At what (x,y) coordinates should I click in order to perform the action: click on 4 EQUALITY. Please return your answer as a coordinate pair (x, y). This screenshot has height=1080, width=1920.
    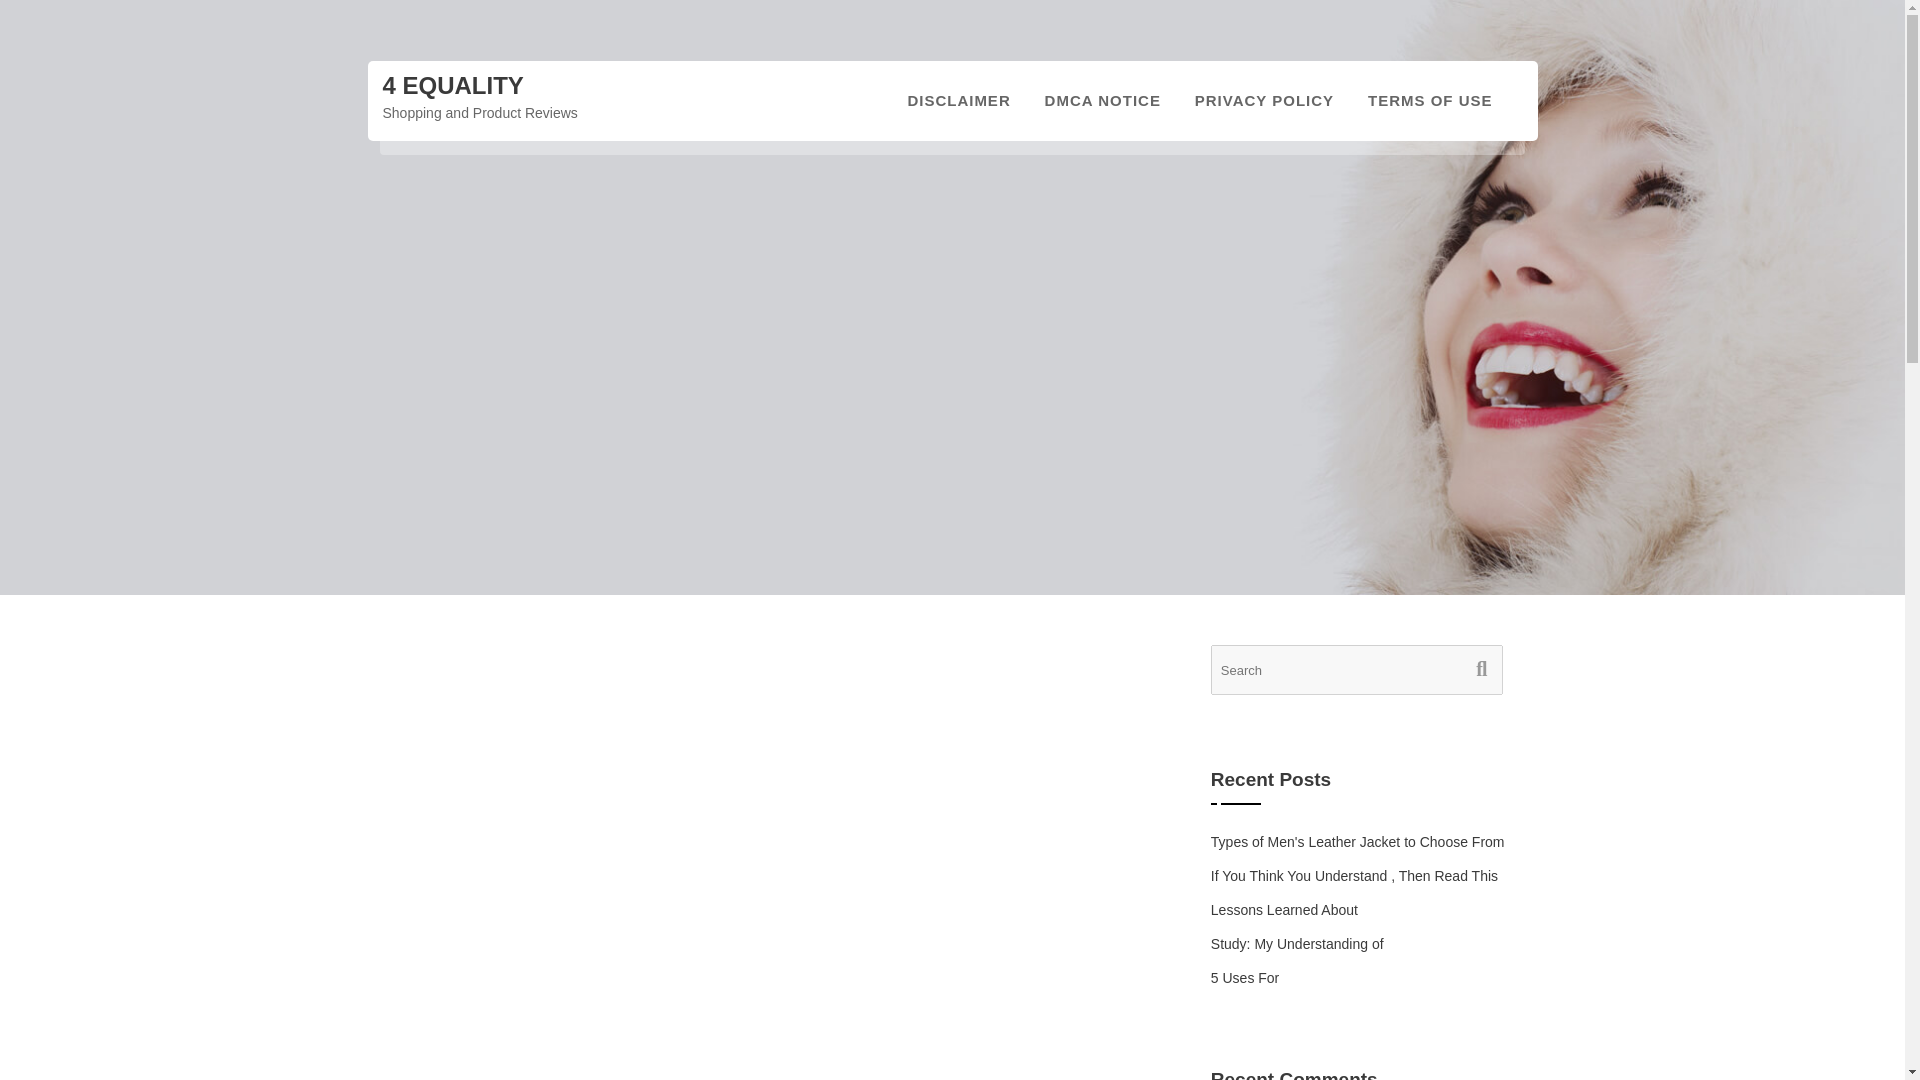
    Looking at the image, I should click on (452, 86).